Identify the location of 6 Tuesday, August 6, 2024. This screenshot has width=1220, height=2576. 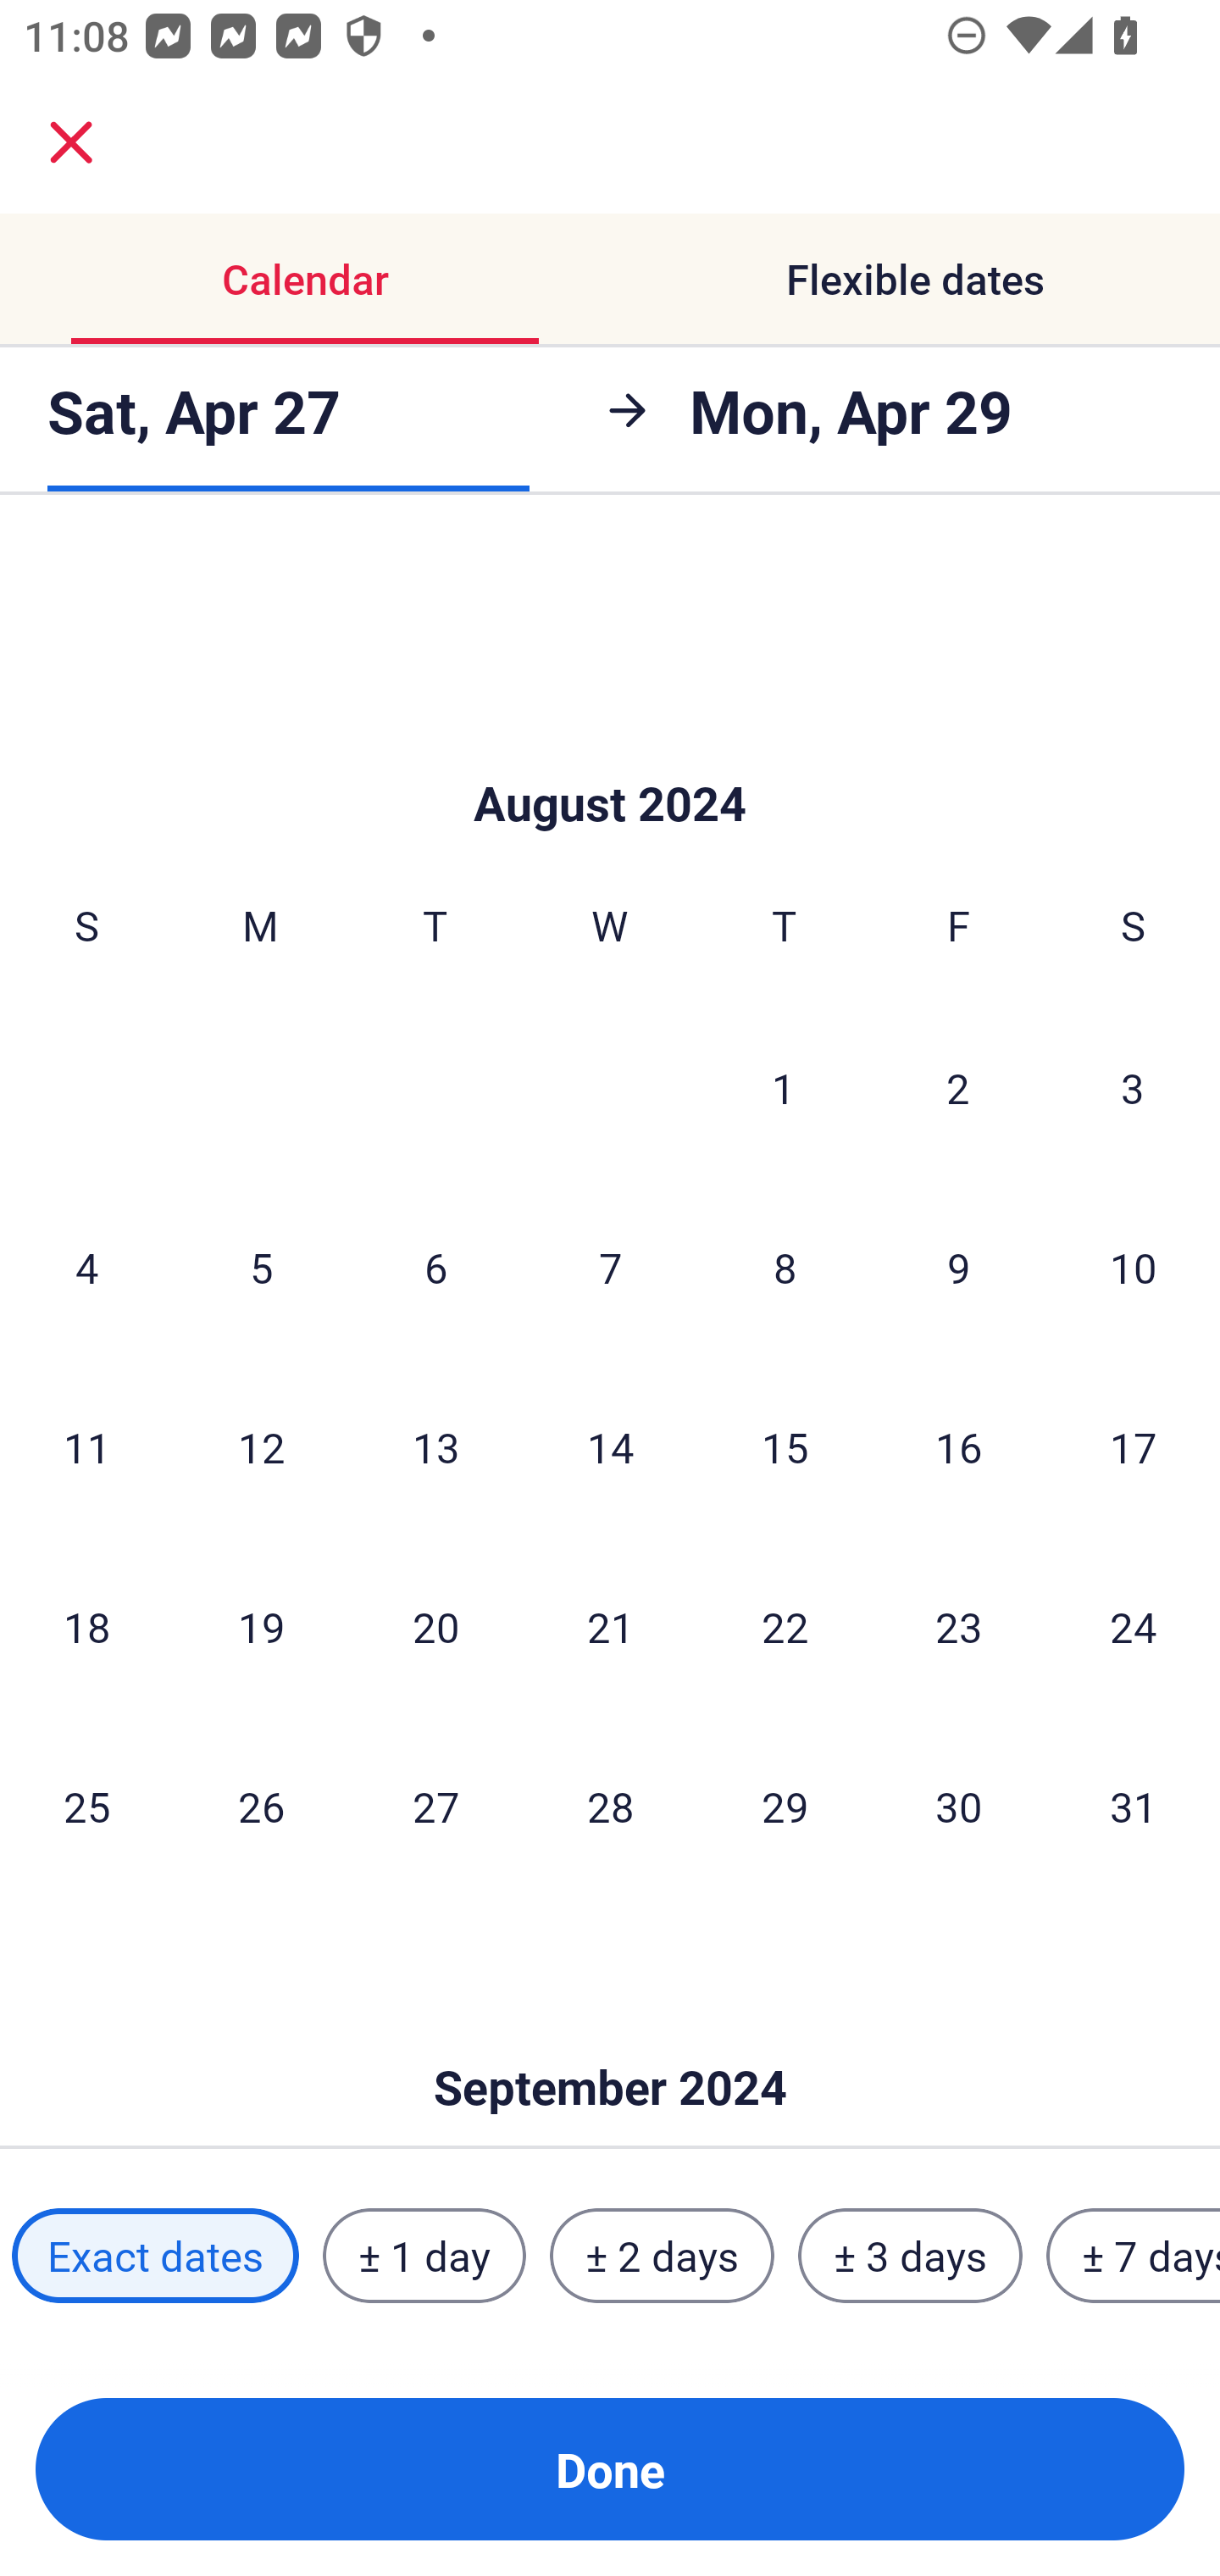
(435, 1268).